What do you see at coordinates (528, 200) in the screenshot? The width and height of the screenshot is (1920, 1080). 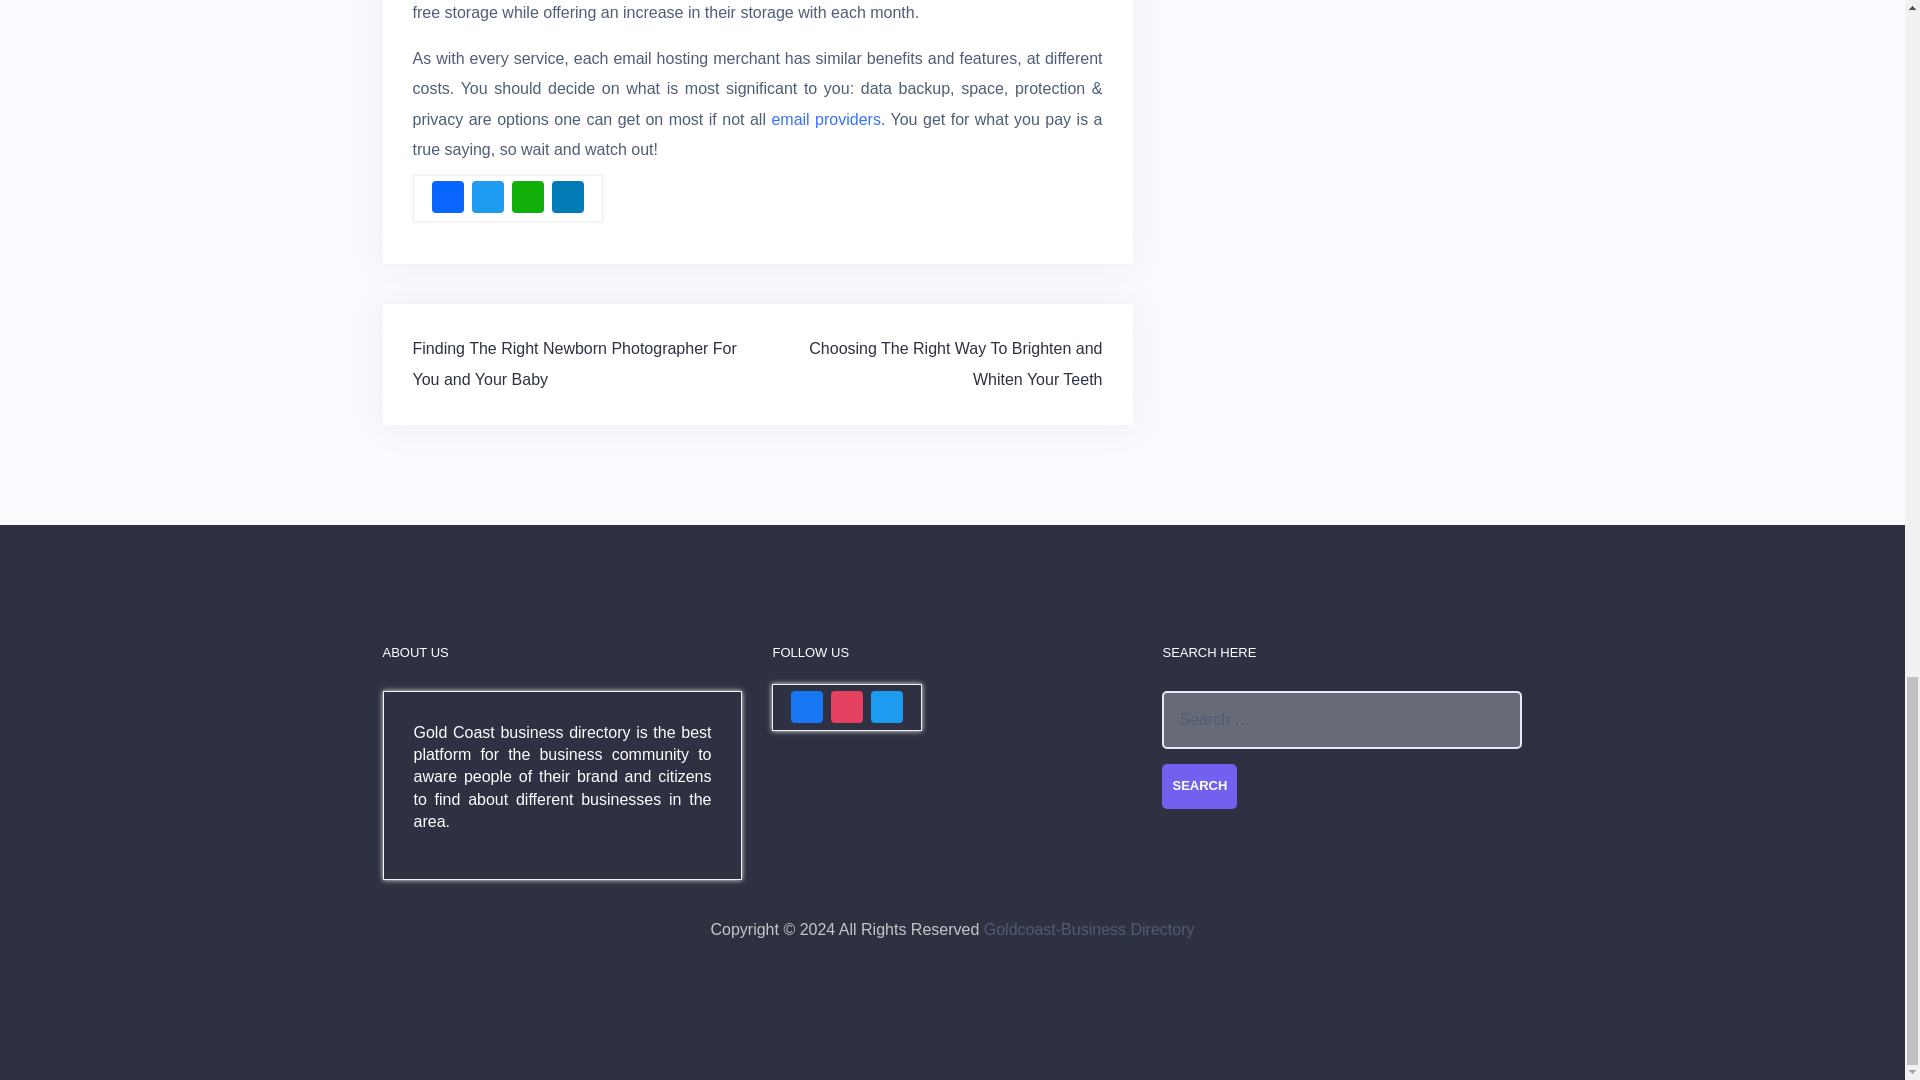 I see `WhatsApp` at bounding box center [528, 200].